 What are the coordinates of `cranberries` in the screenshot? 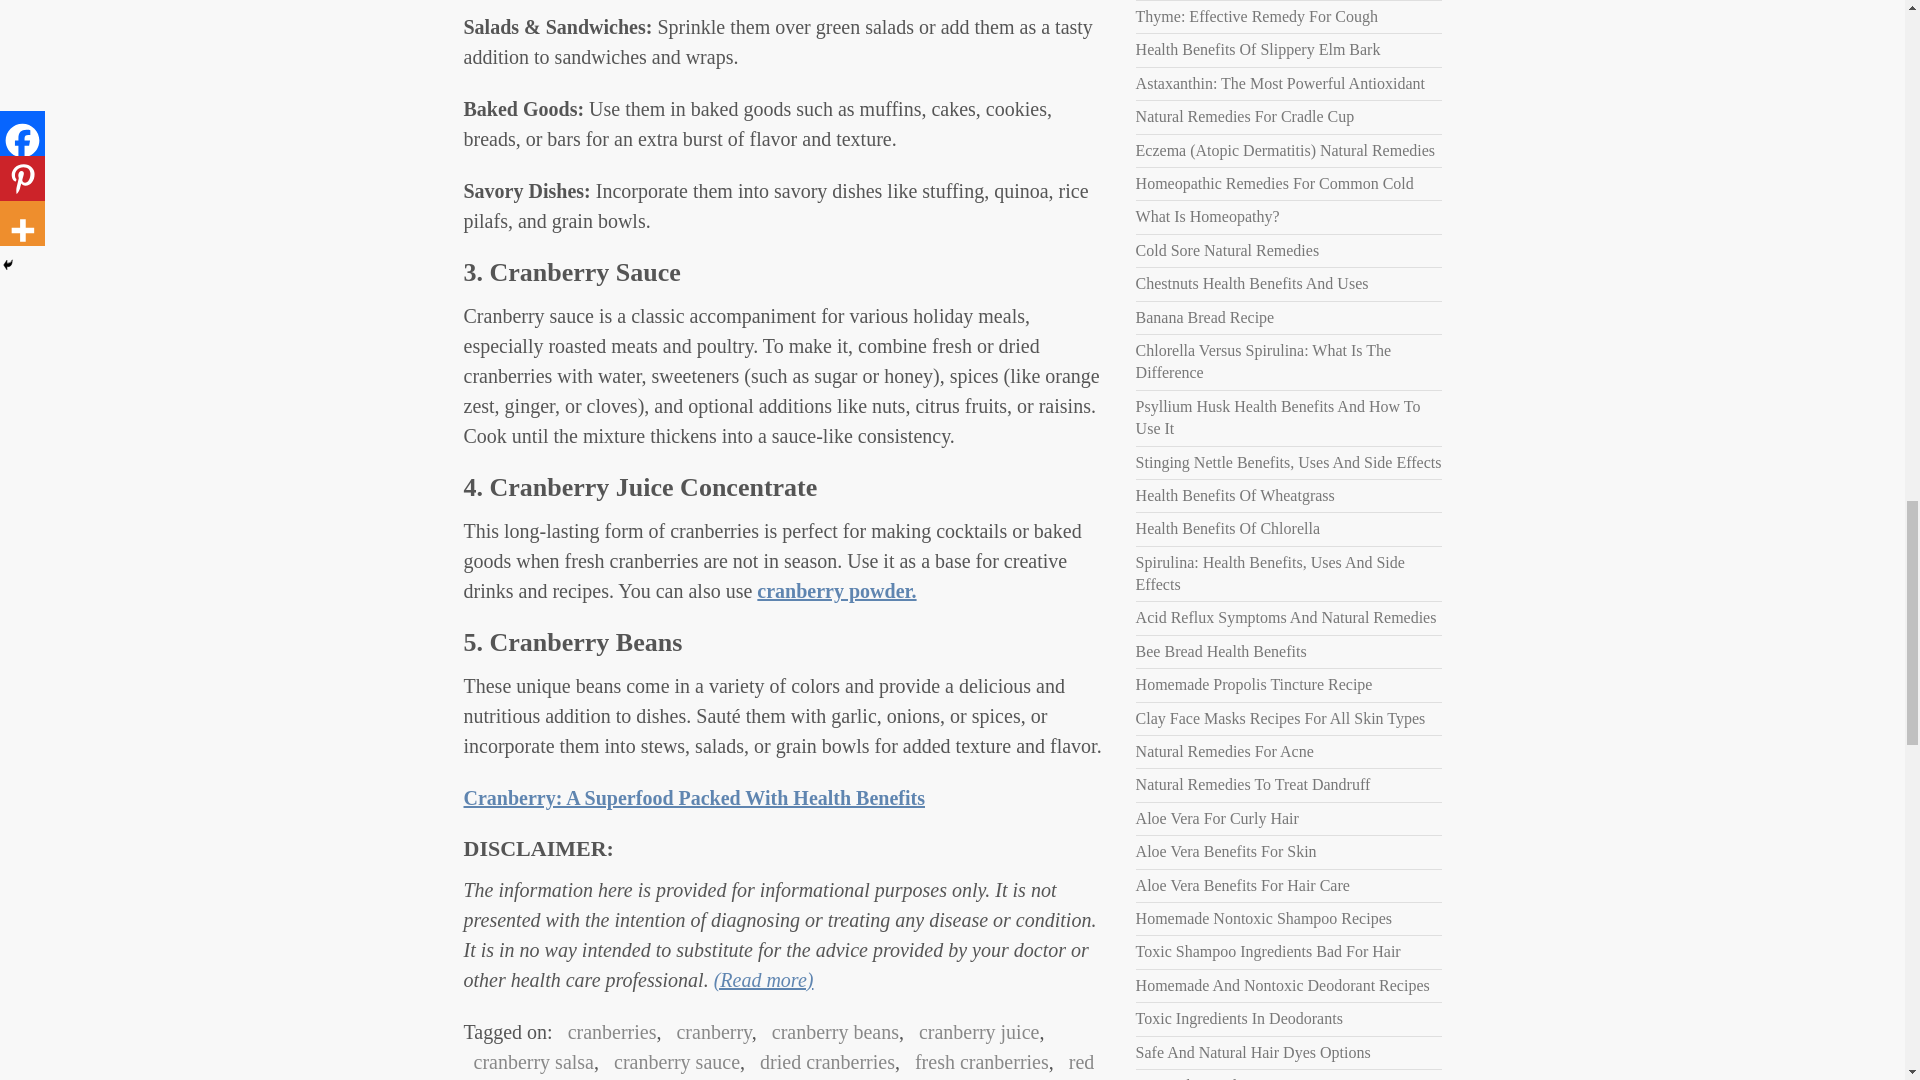 It's located at (607, 1032).